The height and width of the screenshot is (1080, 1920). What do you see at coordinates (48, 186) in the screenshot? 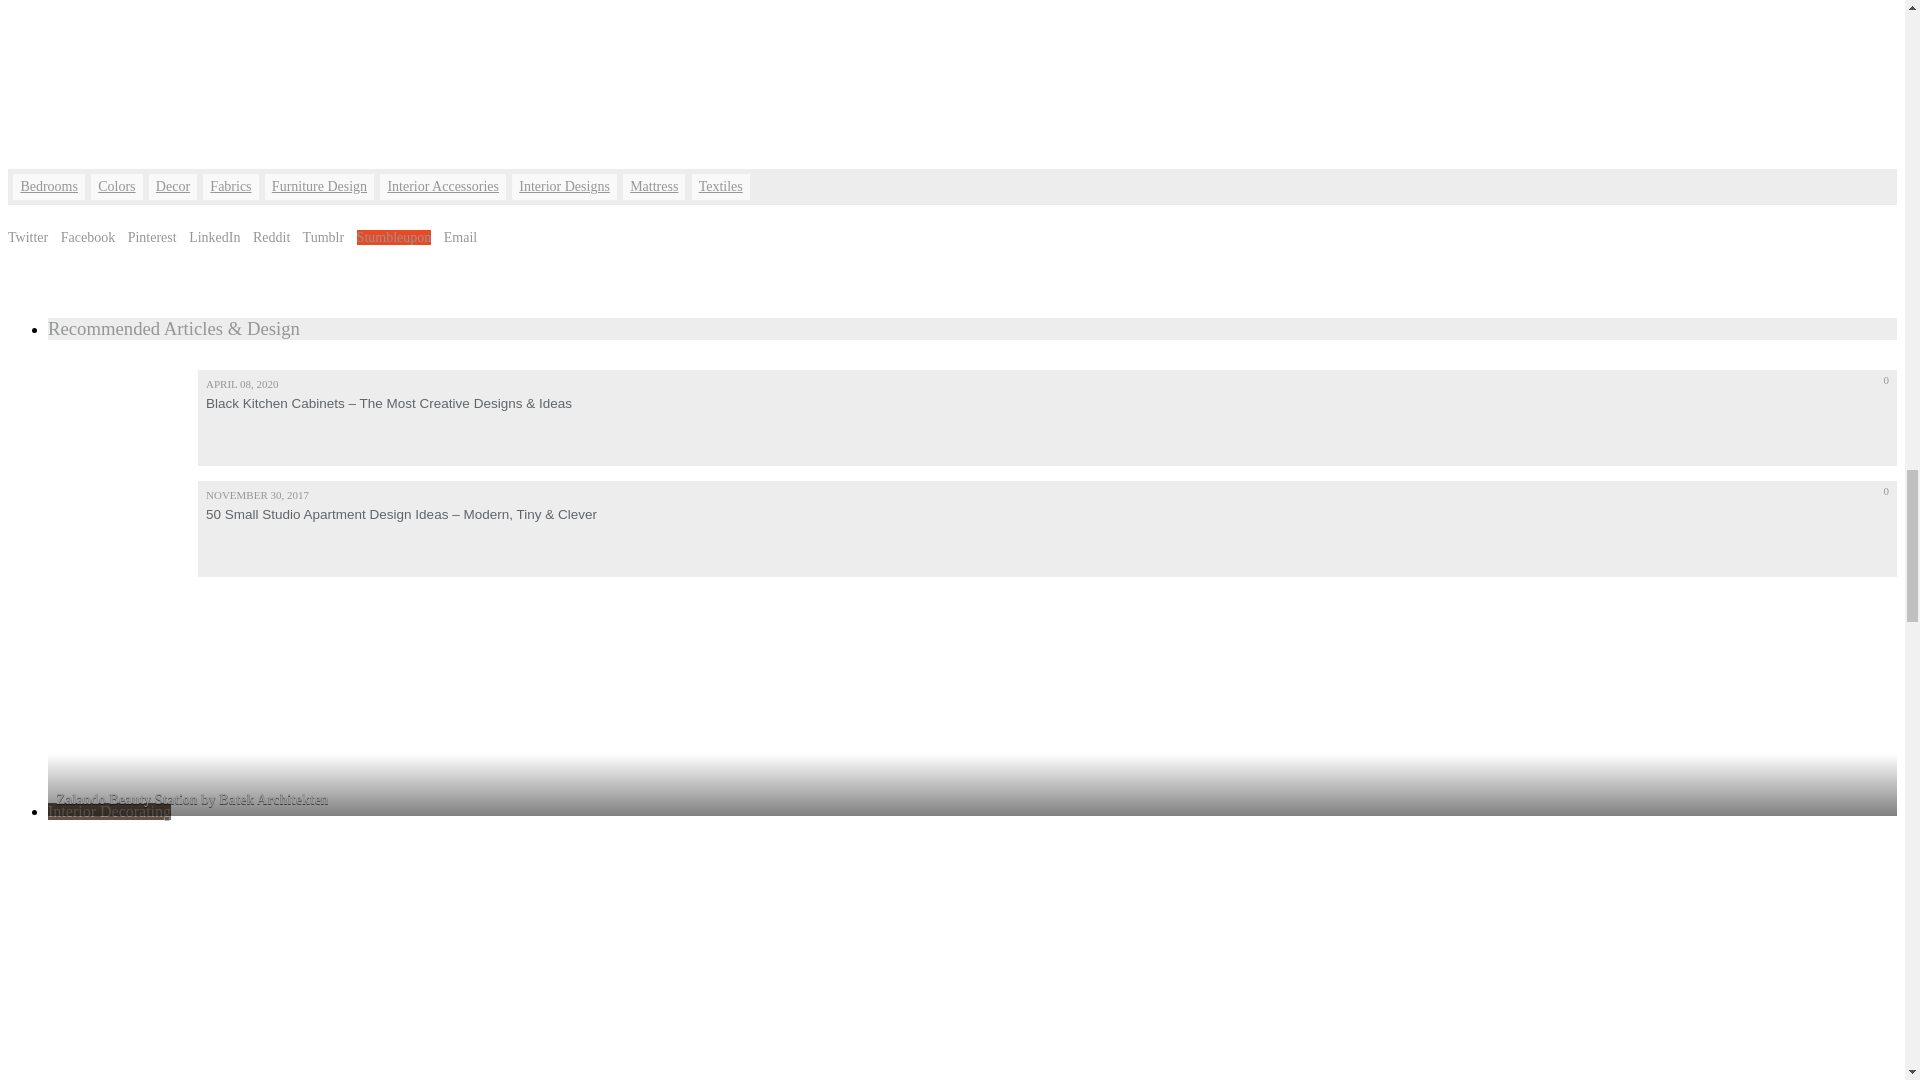
I see `Bedrooms` at bounding box center [48, 186].